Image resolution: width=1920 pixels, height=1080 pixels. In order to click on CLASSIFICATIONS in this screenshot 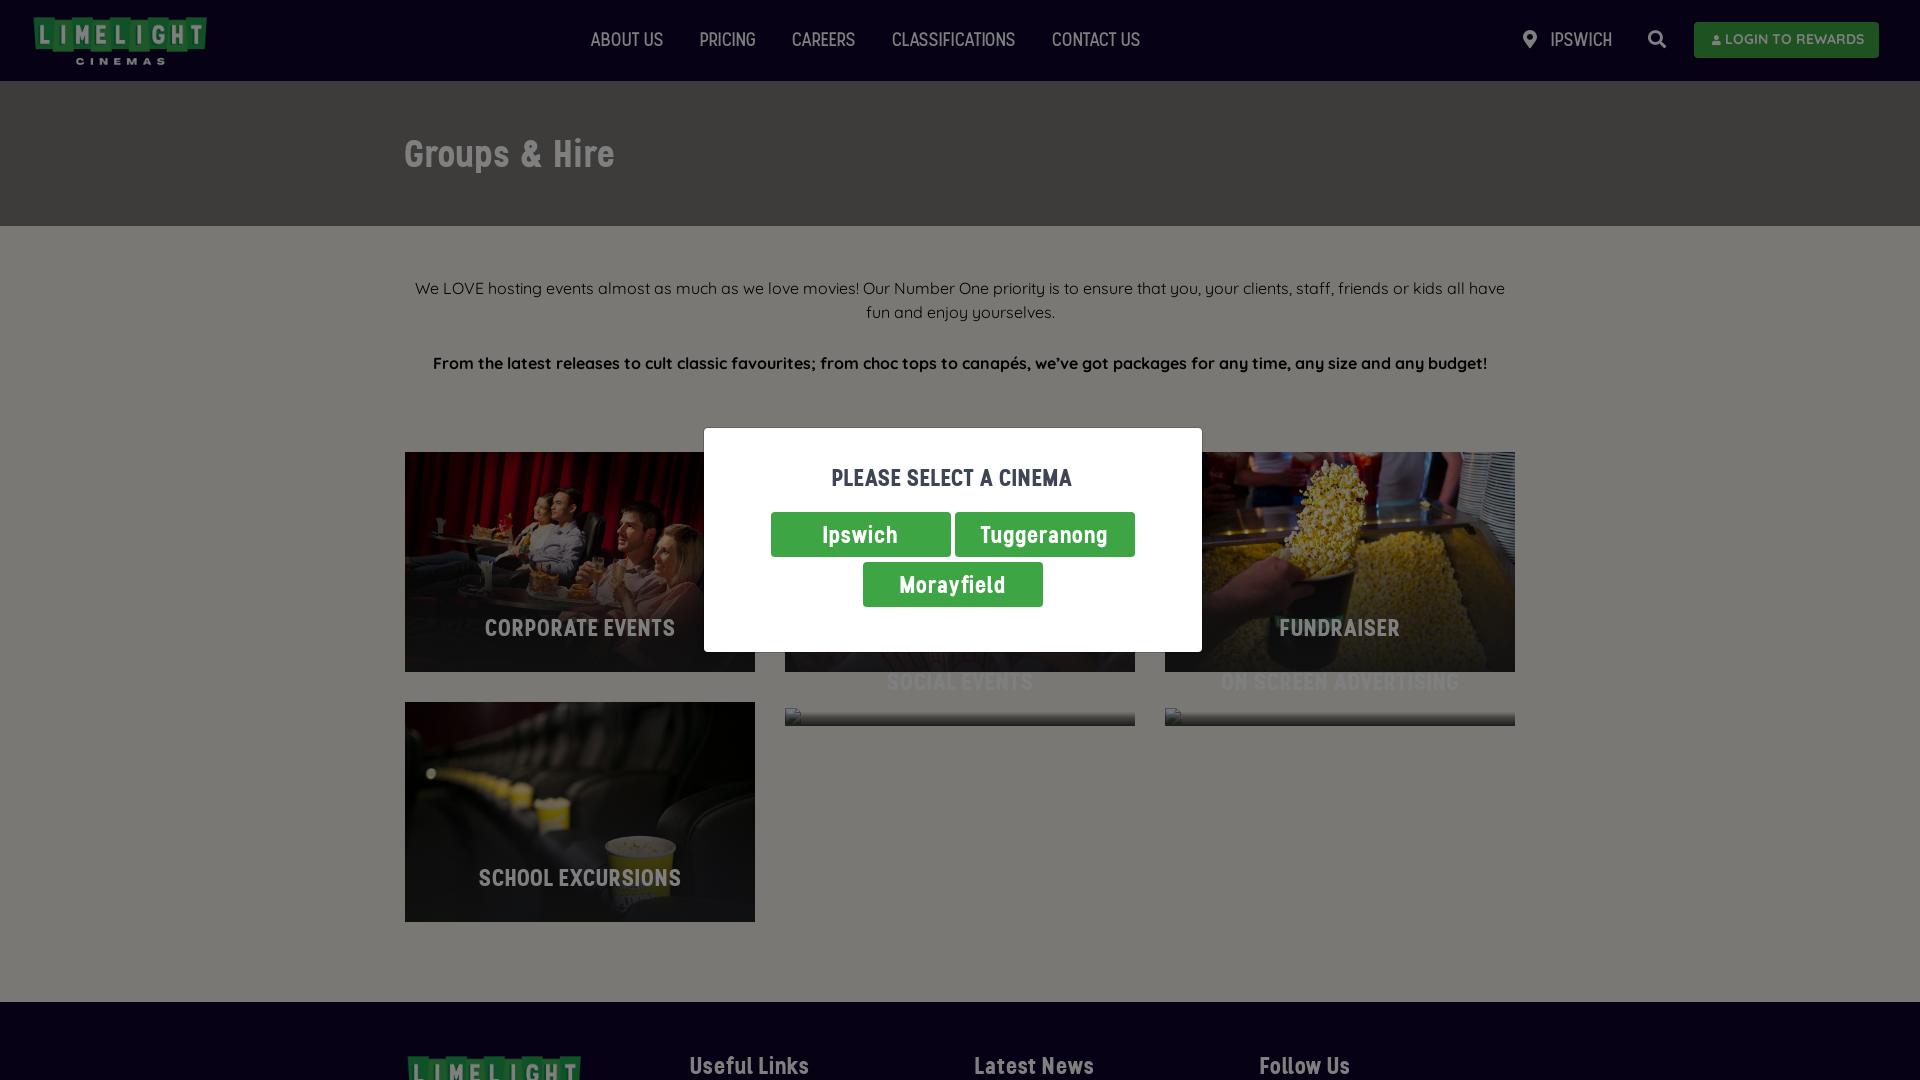, I will do `click(954, 40)`.